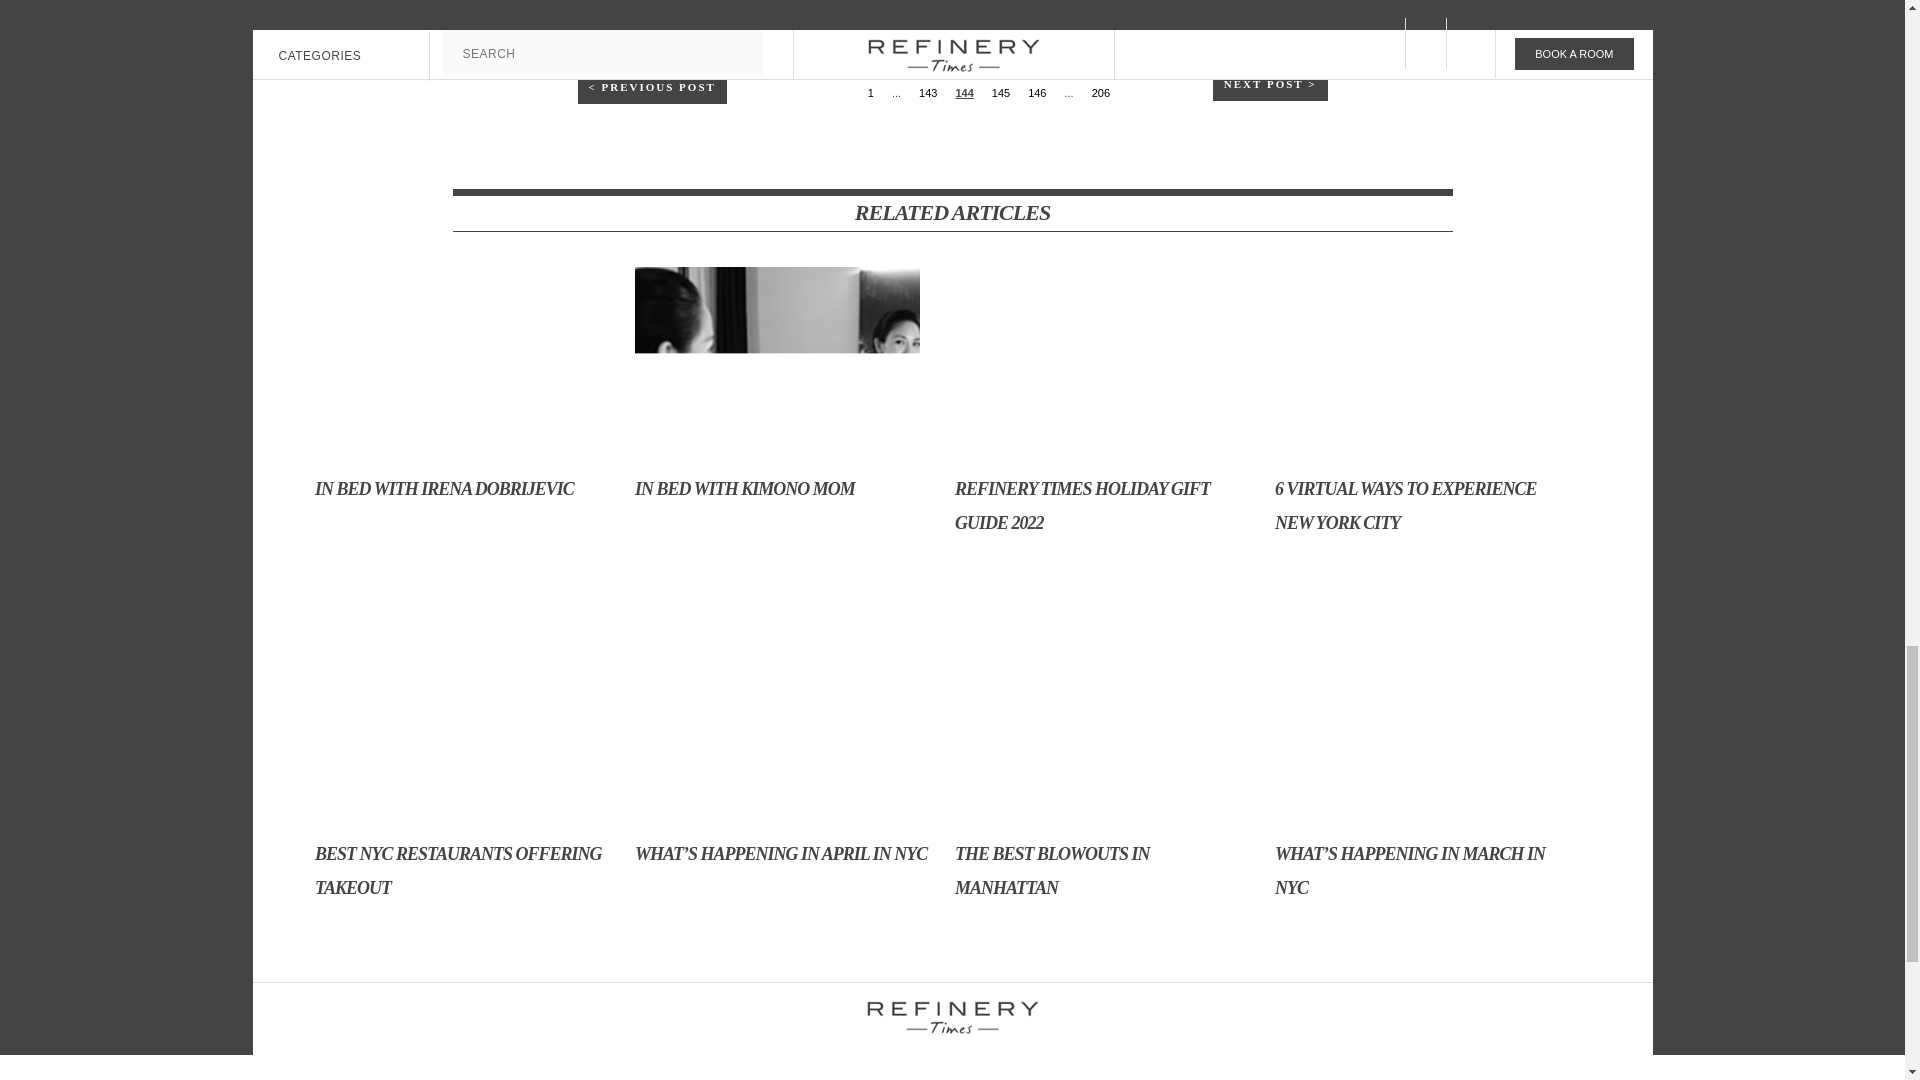 This screenshot has height=1080, width=1920. Describe the element at coordinates (1134, 38) in the screenshot. I see `Refinery Kentucky Derby Party` at that location.